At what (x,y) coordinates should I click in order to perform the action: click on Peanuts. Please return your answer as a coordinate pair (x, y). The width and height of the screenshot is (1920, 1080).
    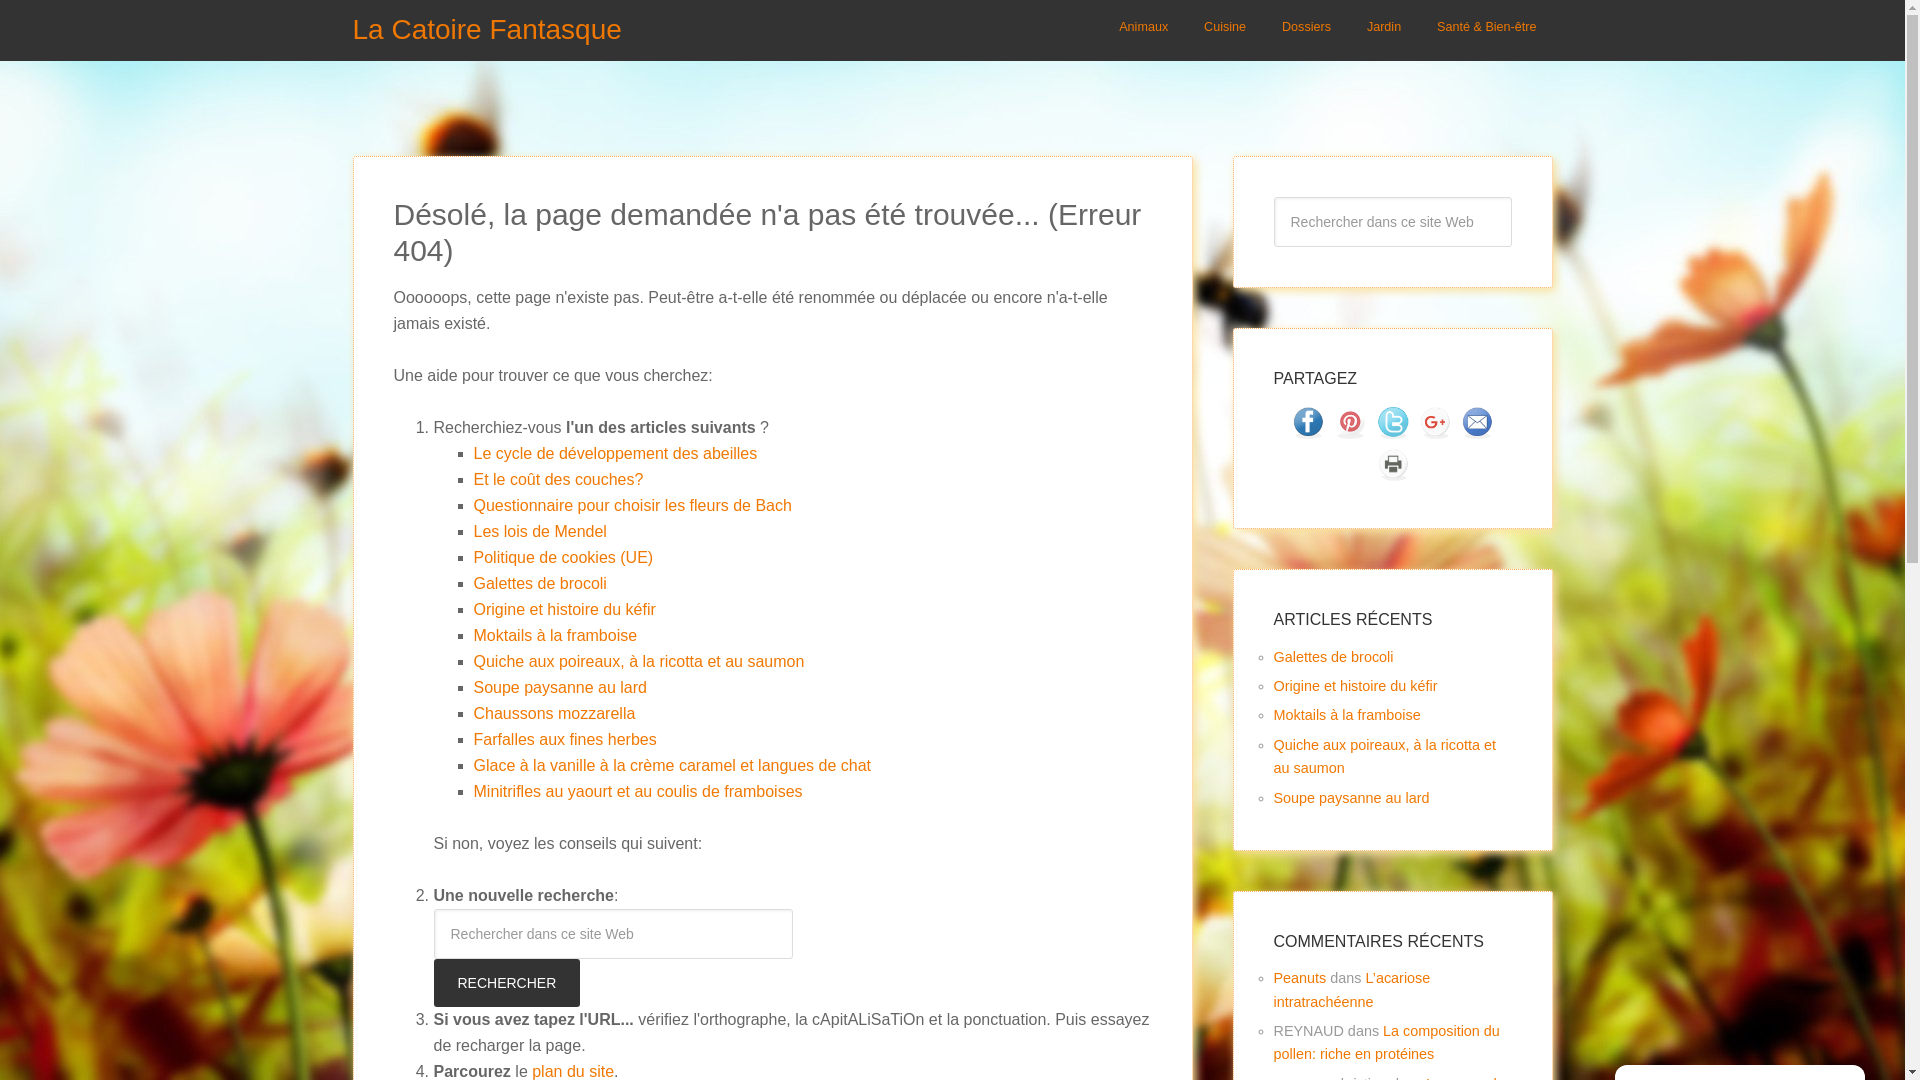
    Looking at the image, I should click on (1300, 978).